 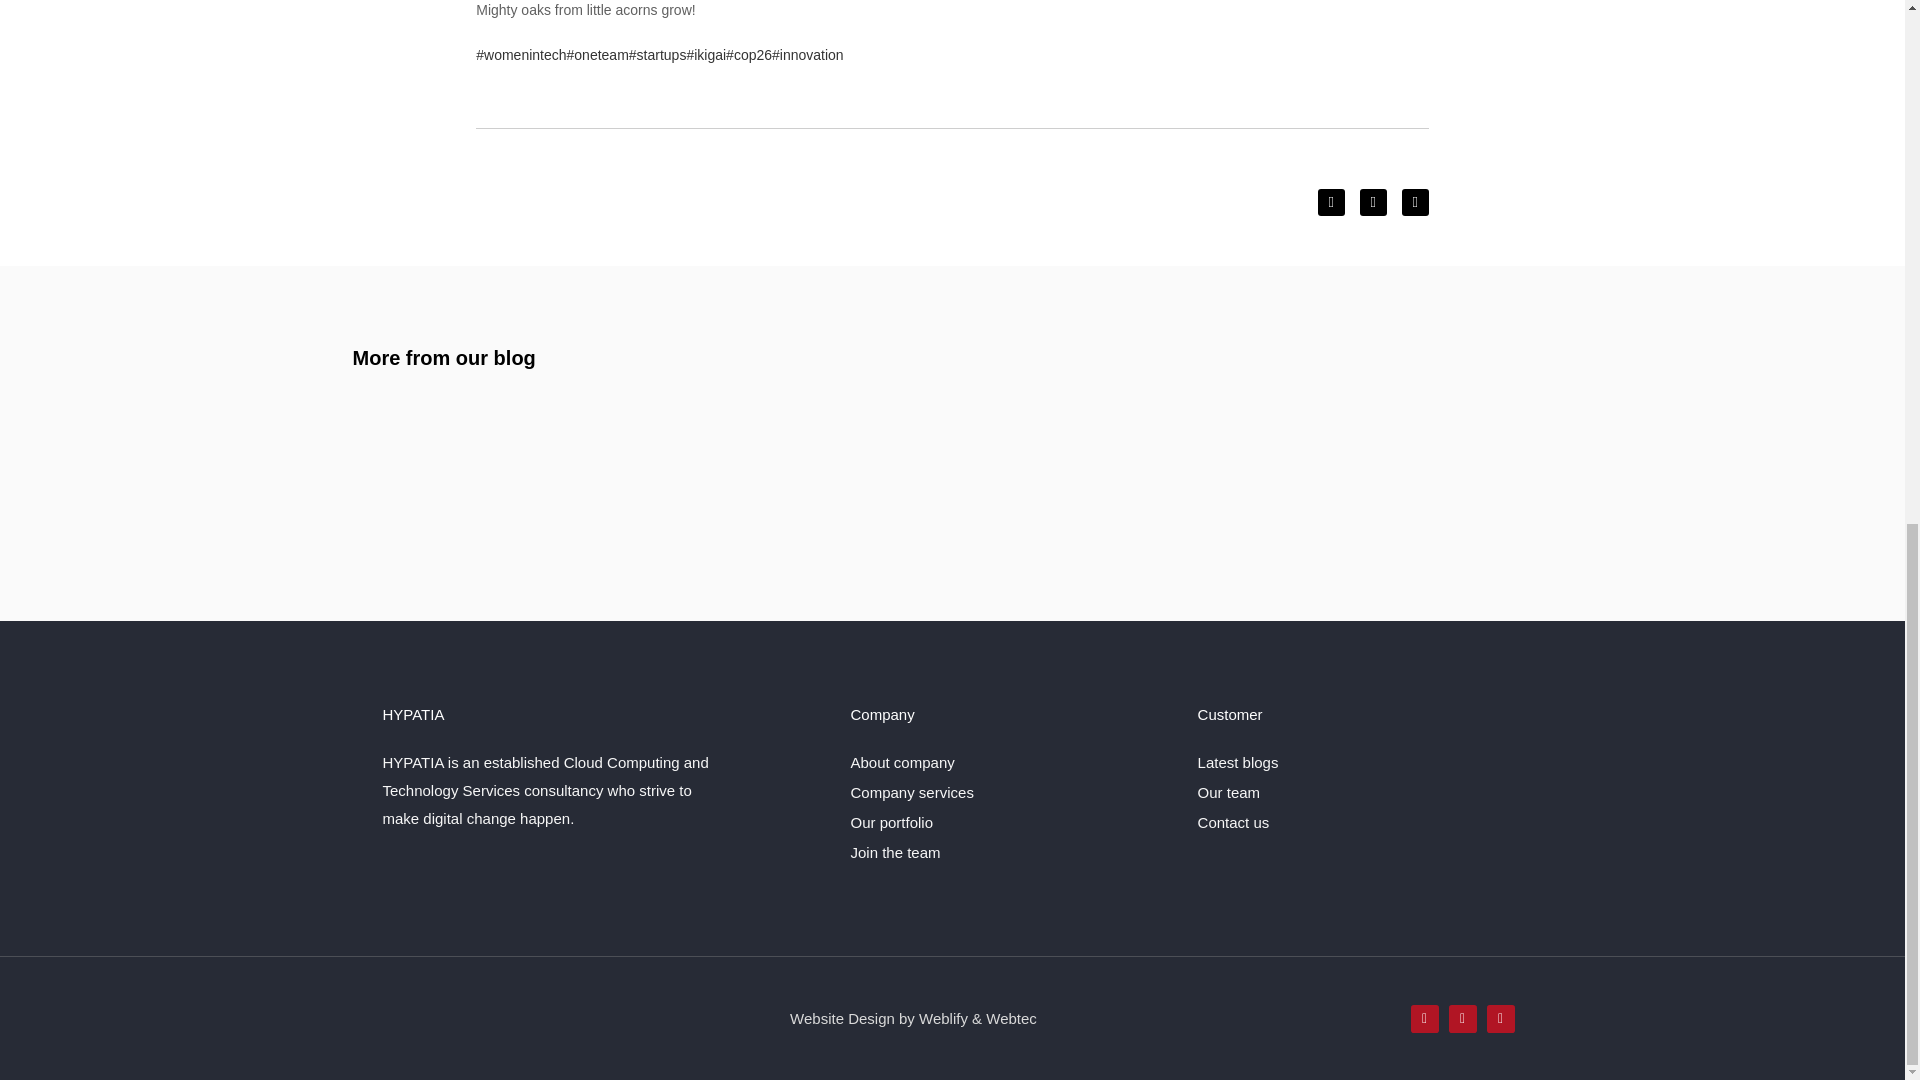 I want to click on Join the team, so click(x=1008, y=852).